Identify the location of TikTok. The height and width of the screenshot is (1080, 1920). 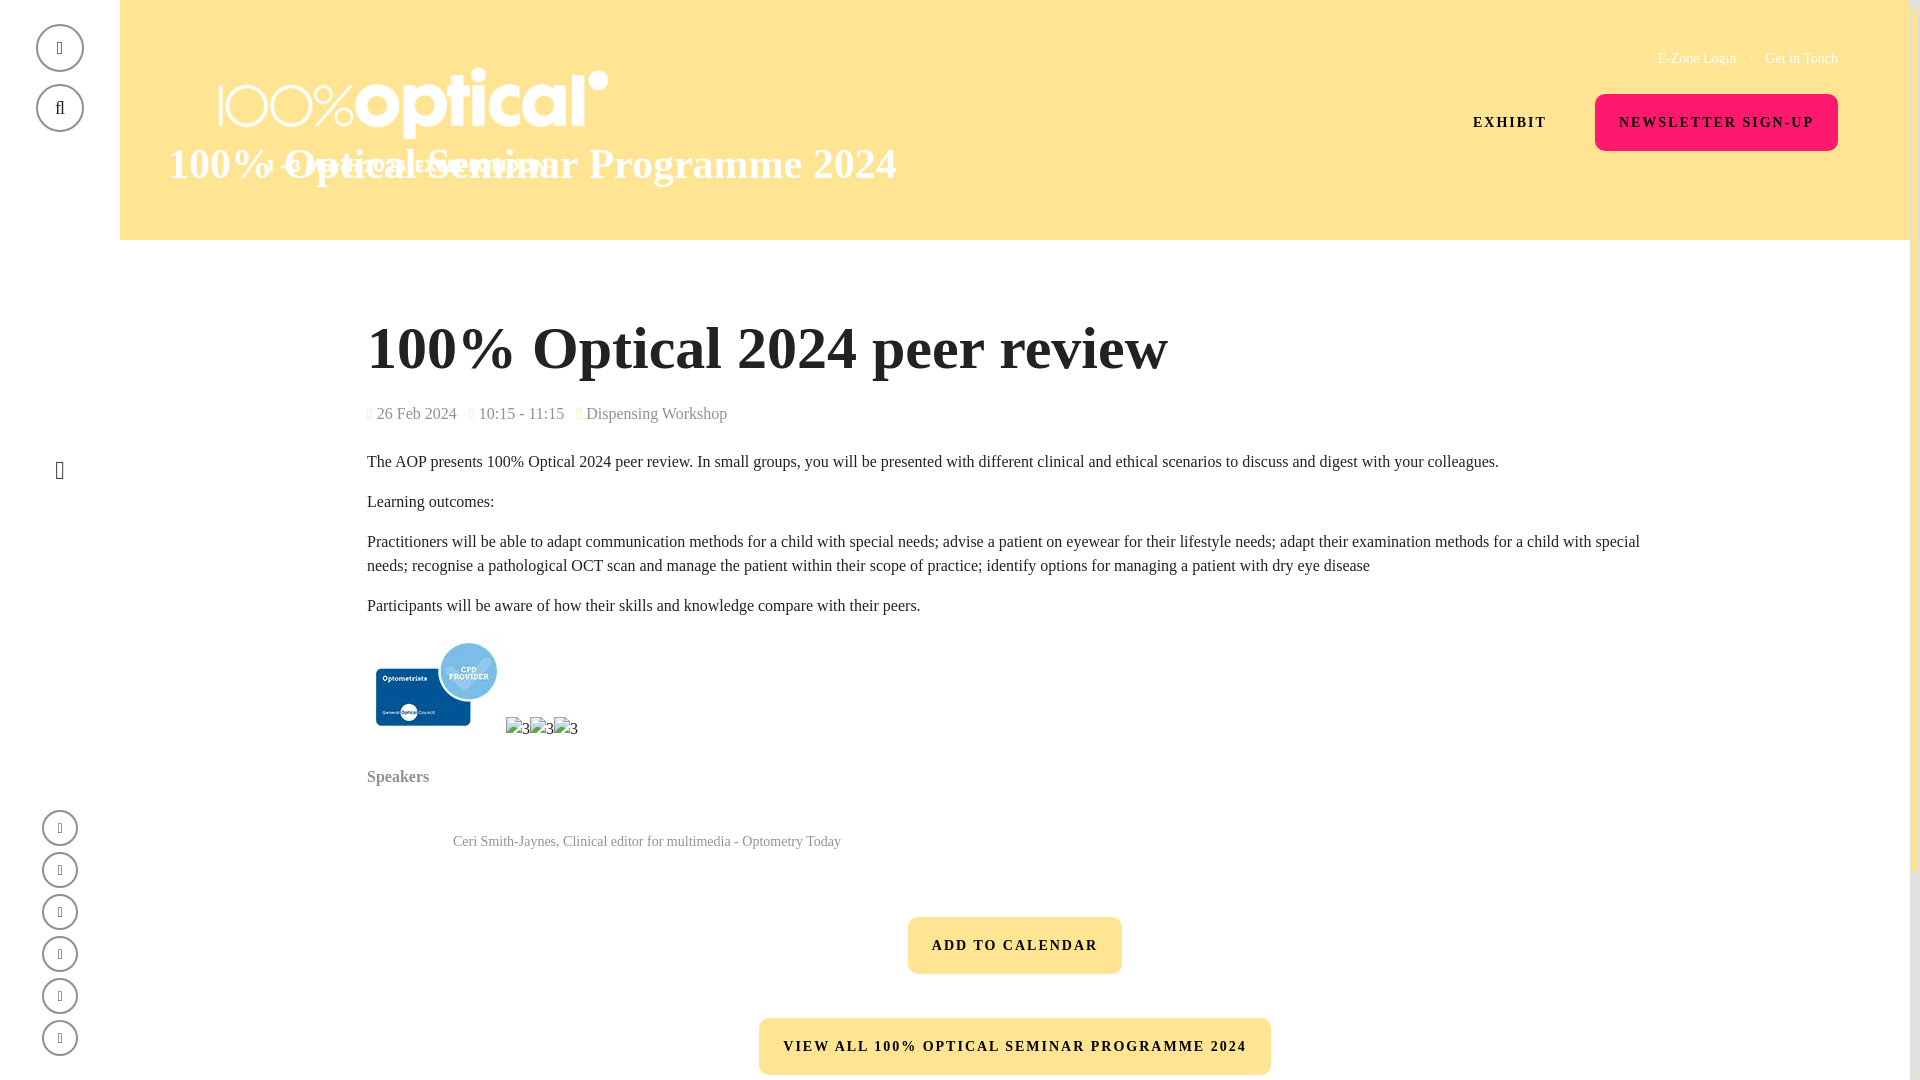
(60, 954).